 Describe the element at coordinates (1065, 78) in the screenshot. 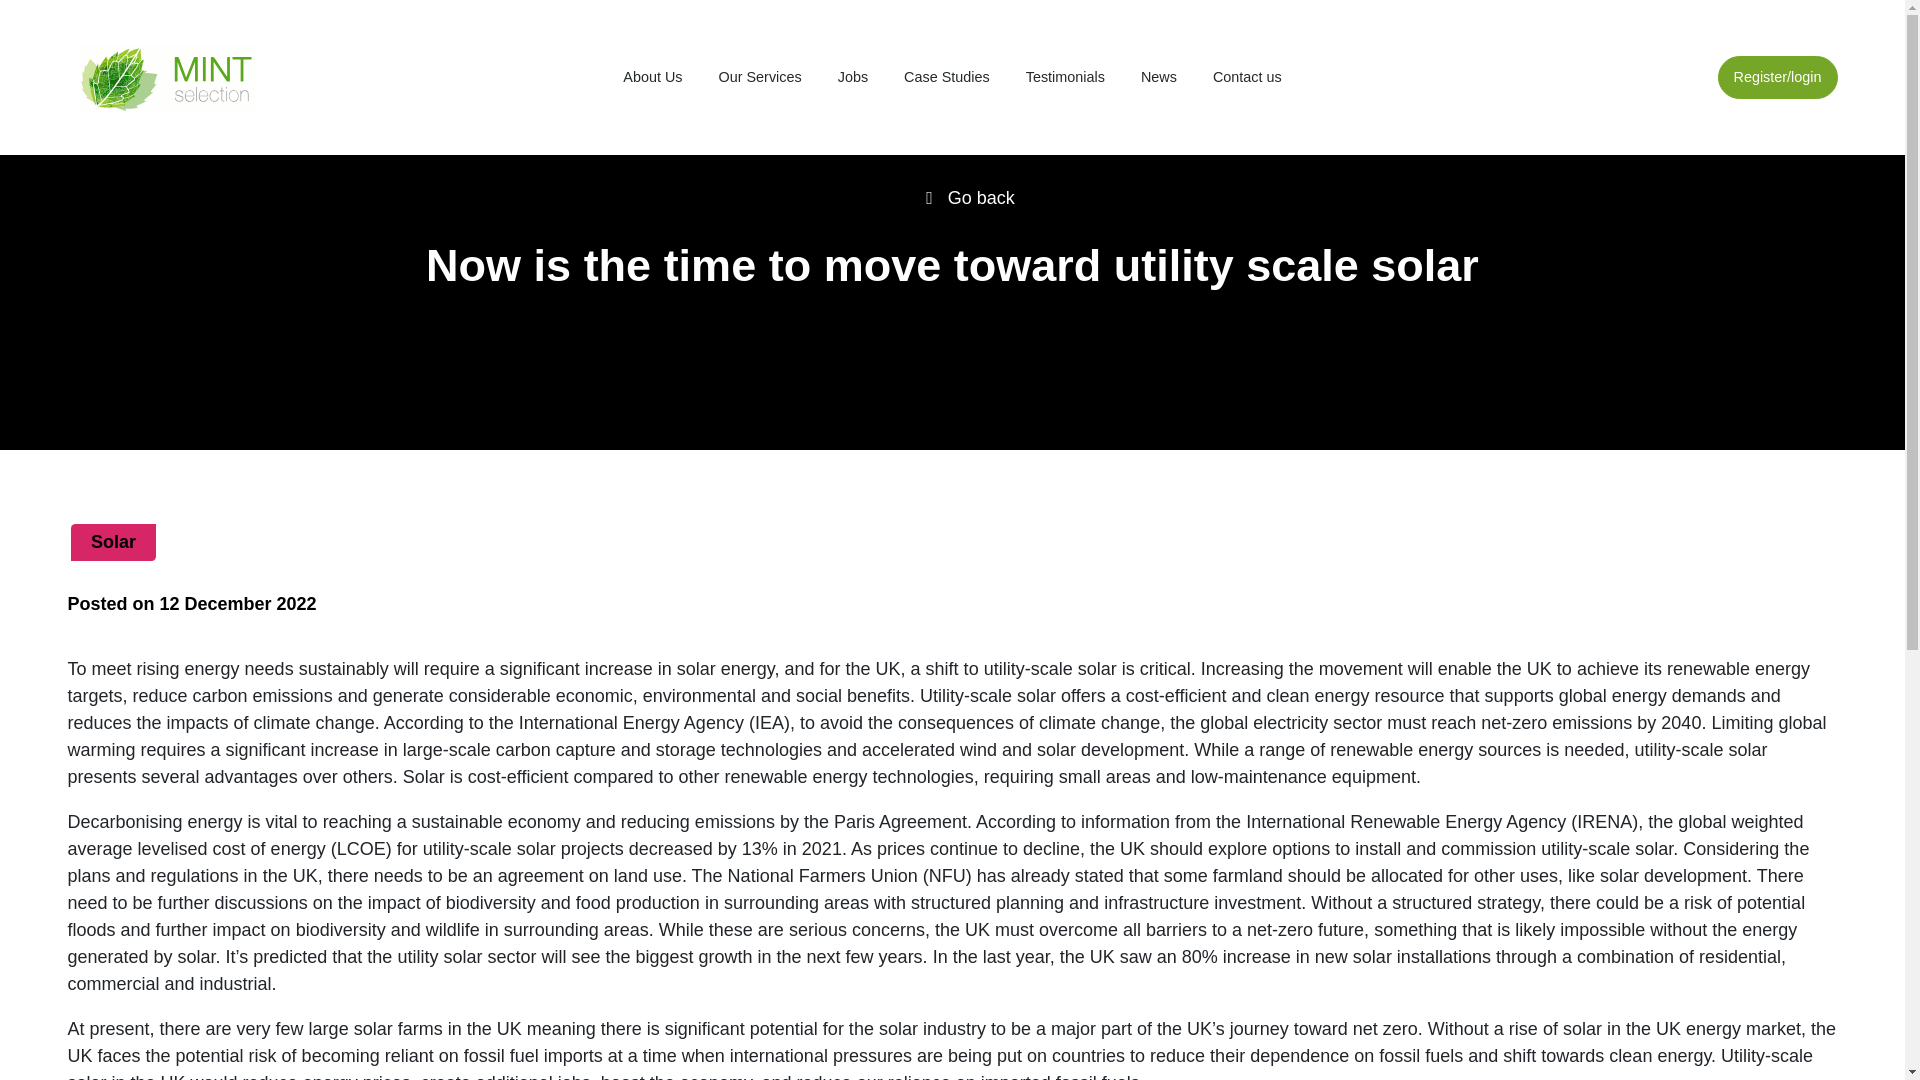

I see `Testimonials` at that location.